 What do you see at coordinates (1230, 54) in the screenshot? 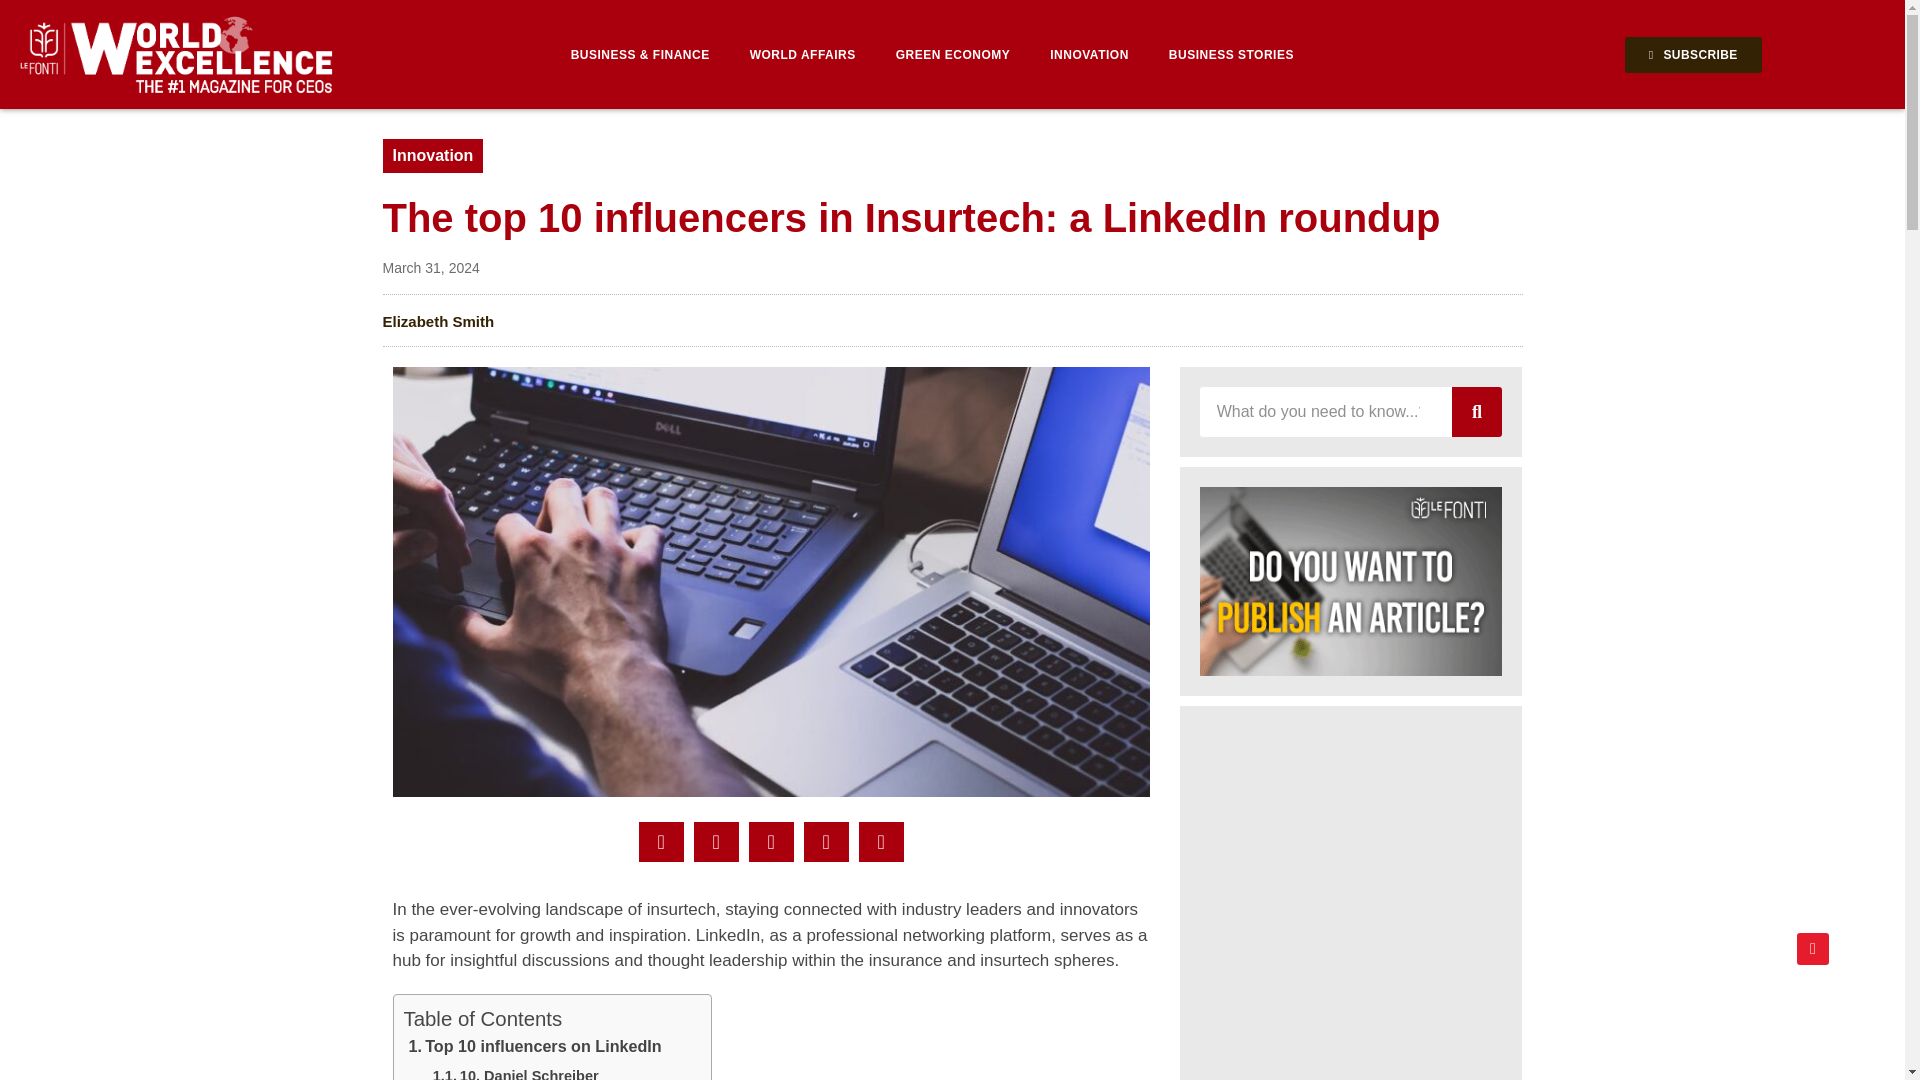
I see `BUSINESS STORIES` at bounding box center [1230, 54].